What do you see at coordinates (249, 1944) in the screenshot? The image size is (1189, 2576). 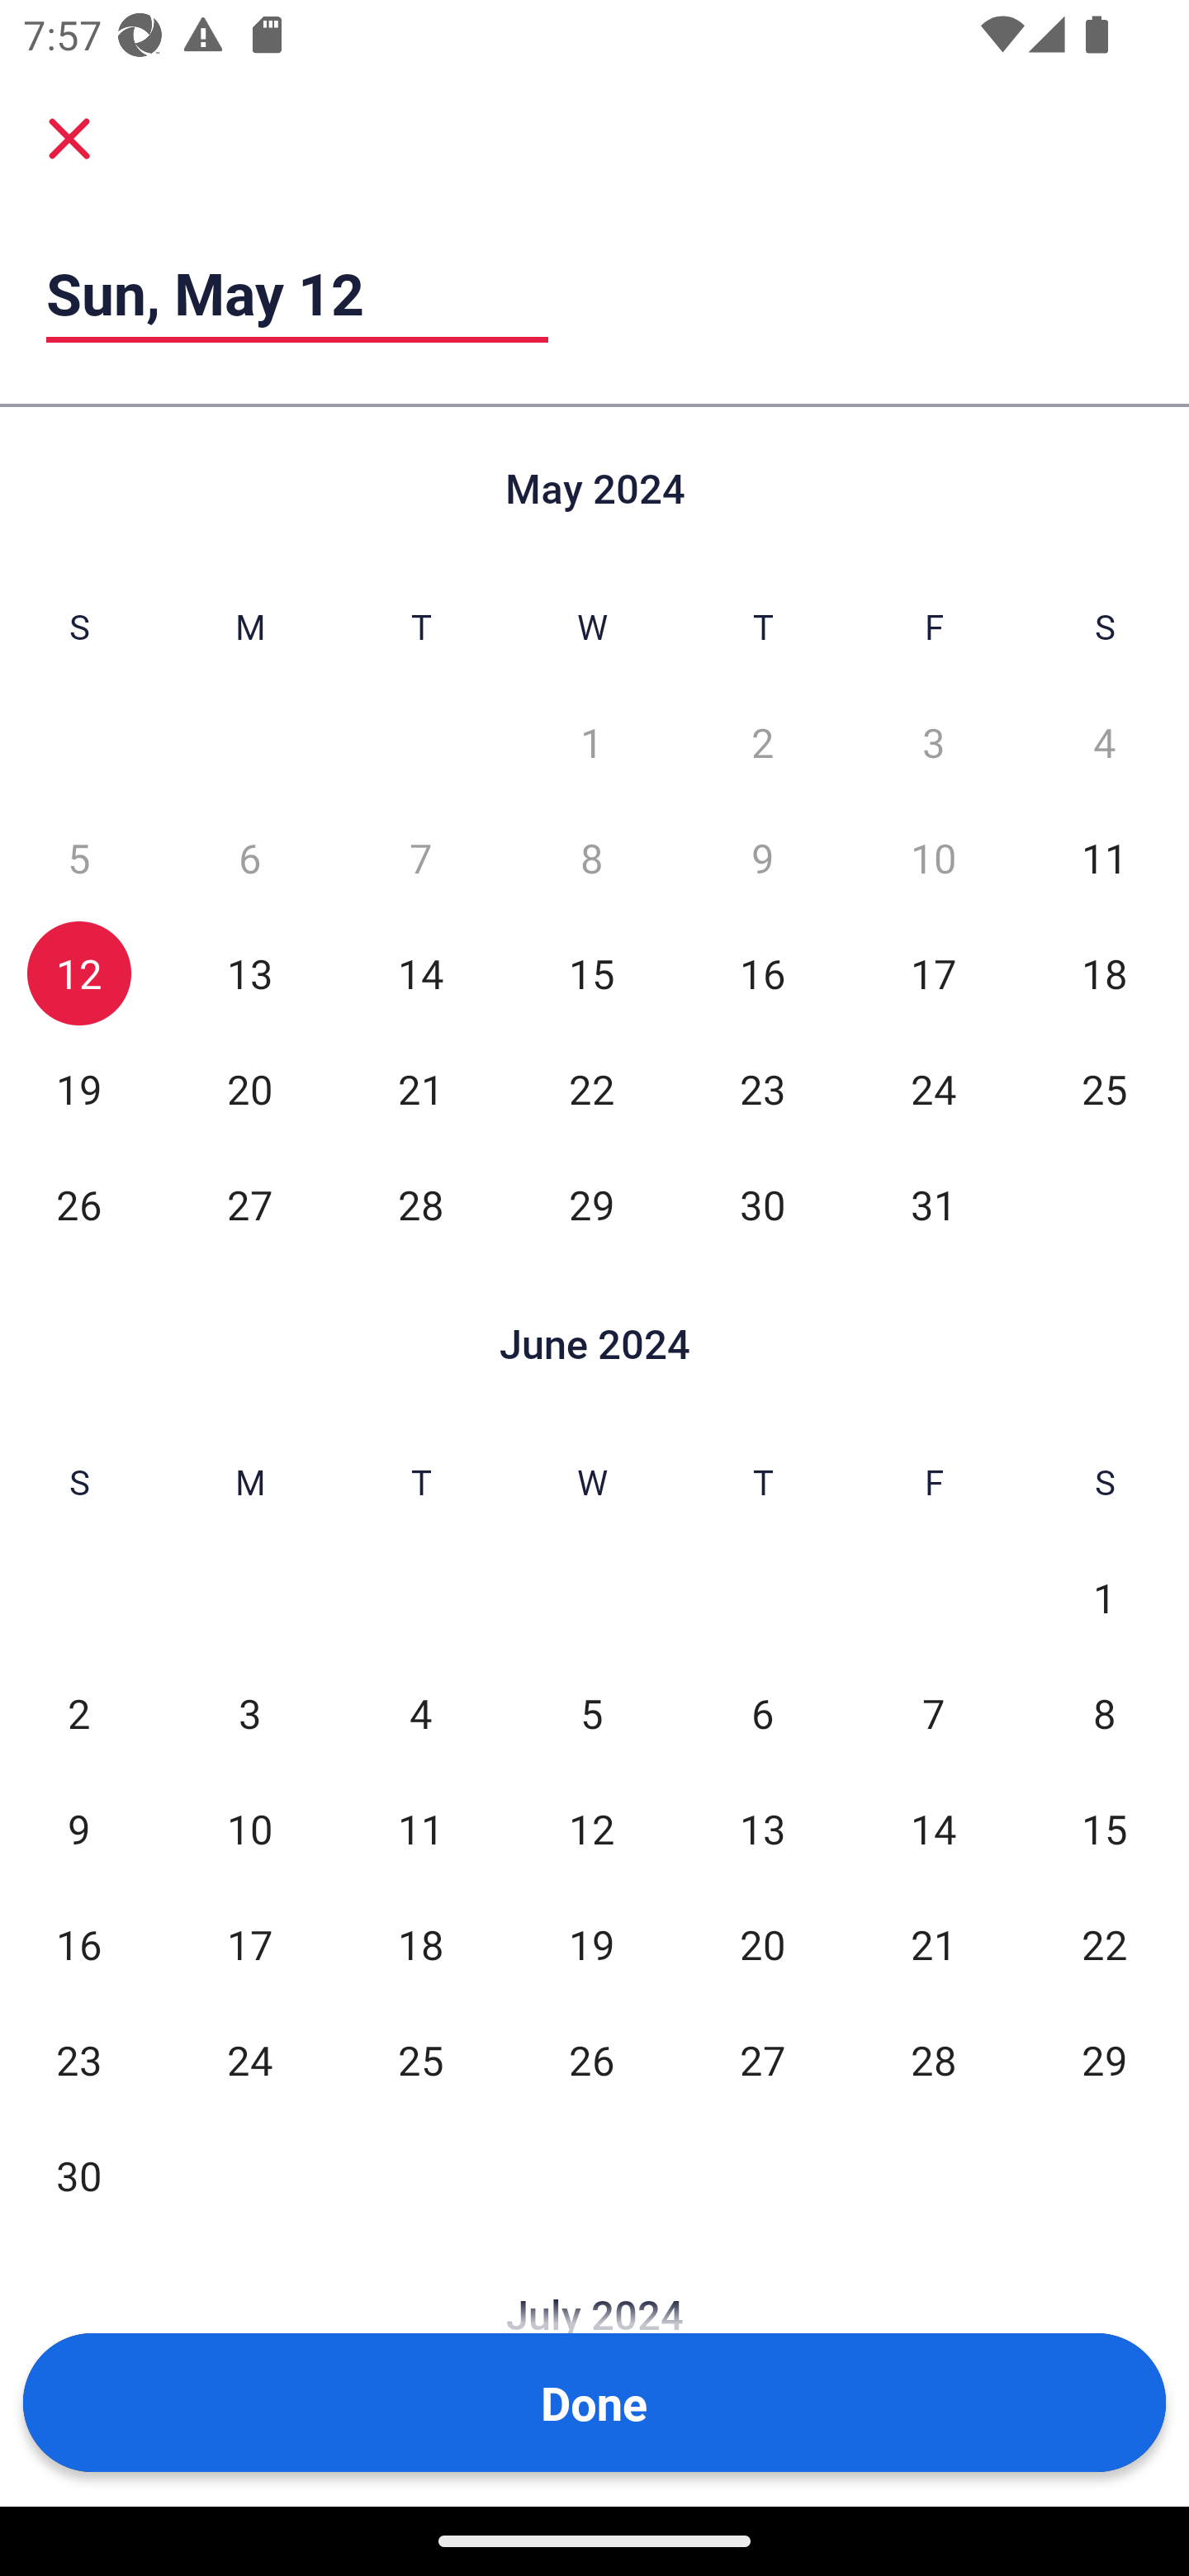 I see `17 Mon, Jun 17, Not Selected` at bounding box center [249, 1944].